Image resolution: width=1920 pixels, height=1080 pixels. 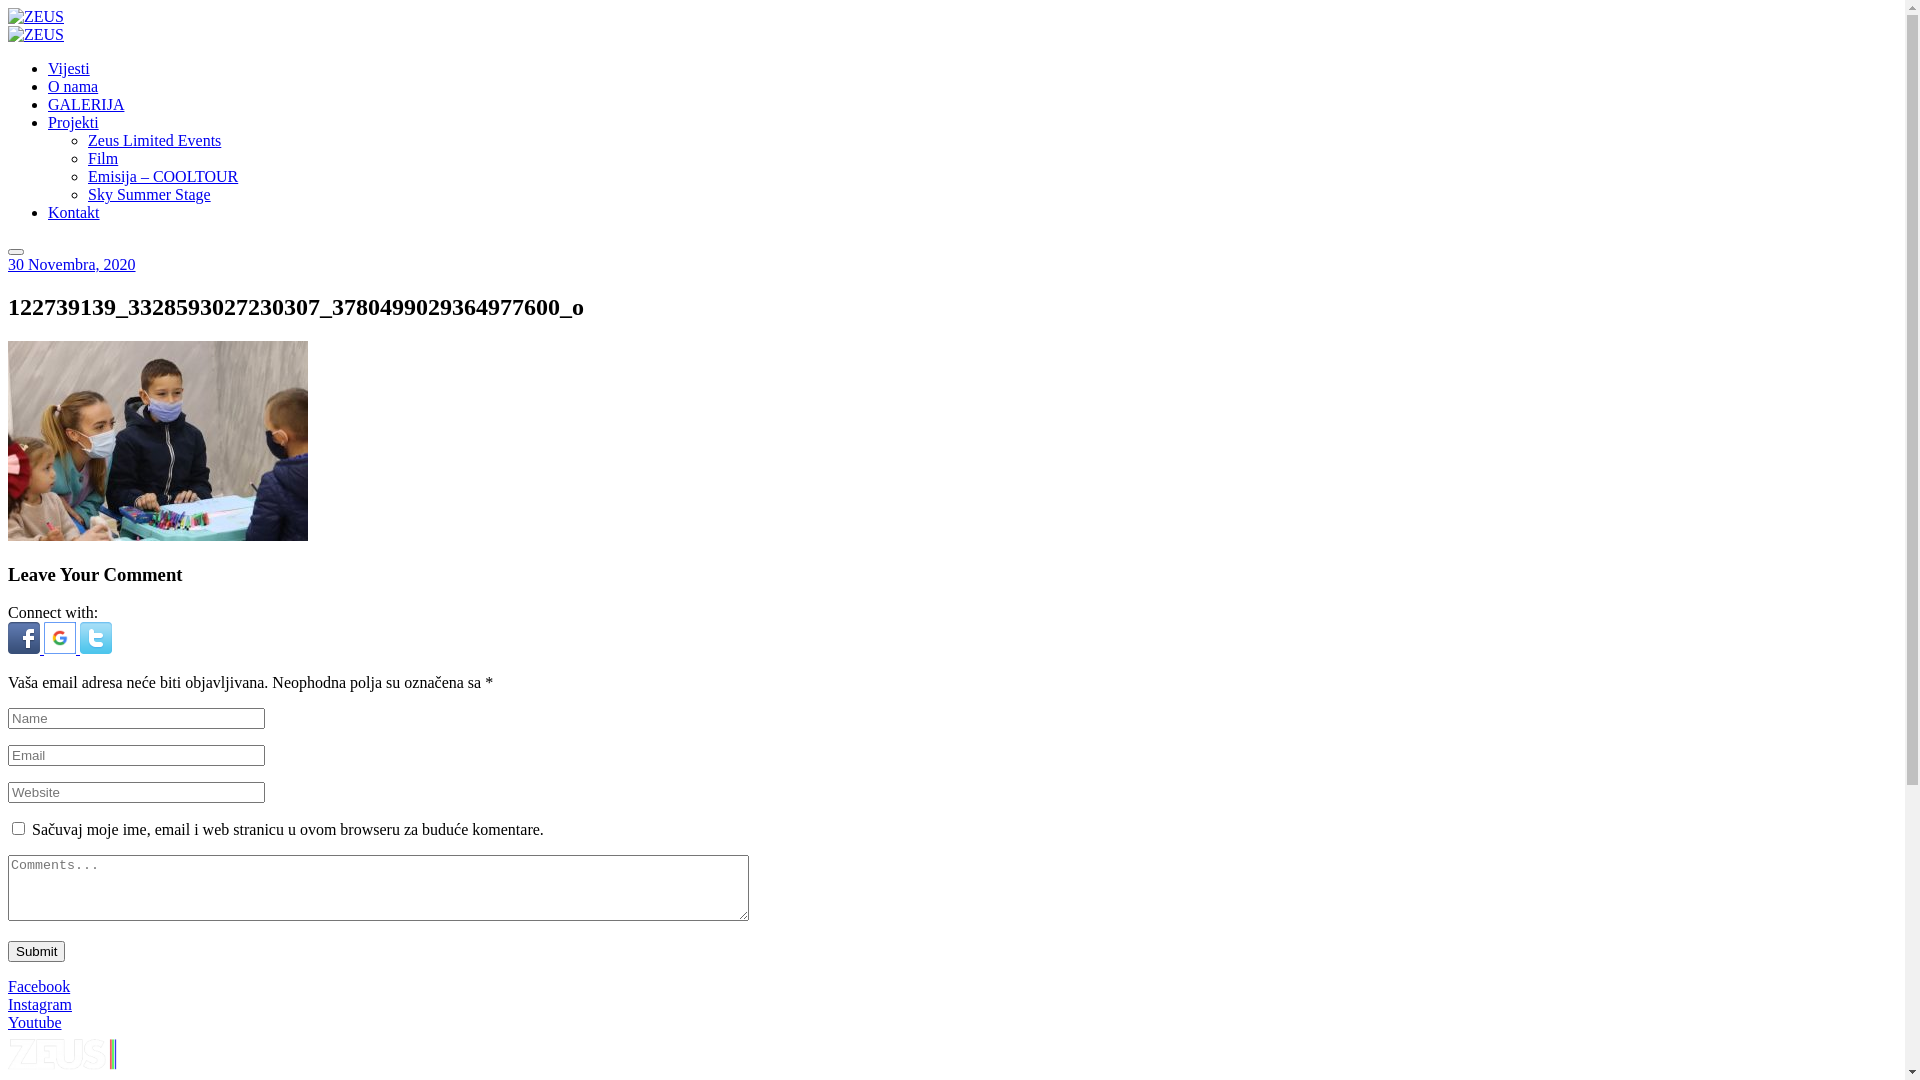 What do you see at coordinates (62, 648) in the screenshot?
I see `Connect with Google` at bounding box center [62, 648].